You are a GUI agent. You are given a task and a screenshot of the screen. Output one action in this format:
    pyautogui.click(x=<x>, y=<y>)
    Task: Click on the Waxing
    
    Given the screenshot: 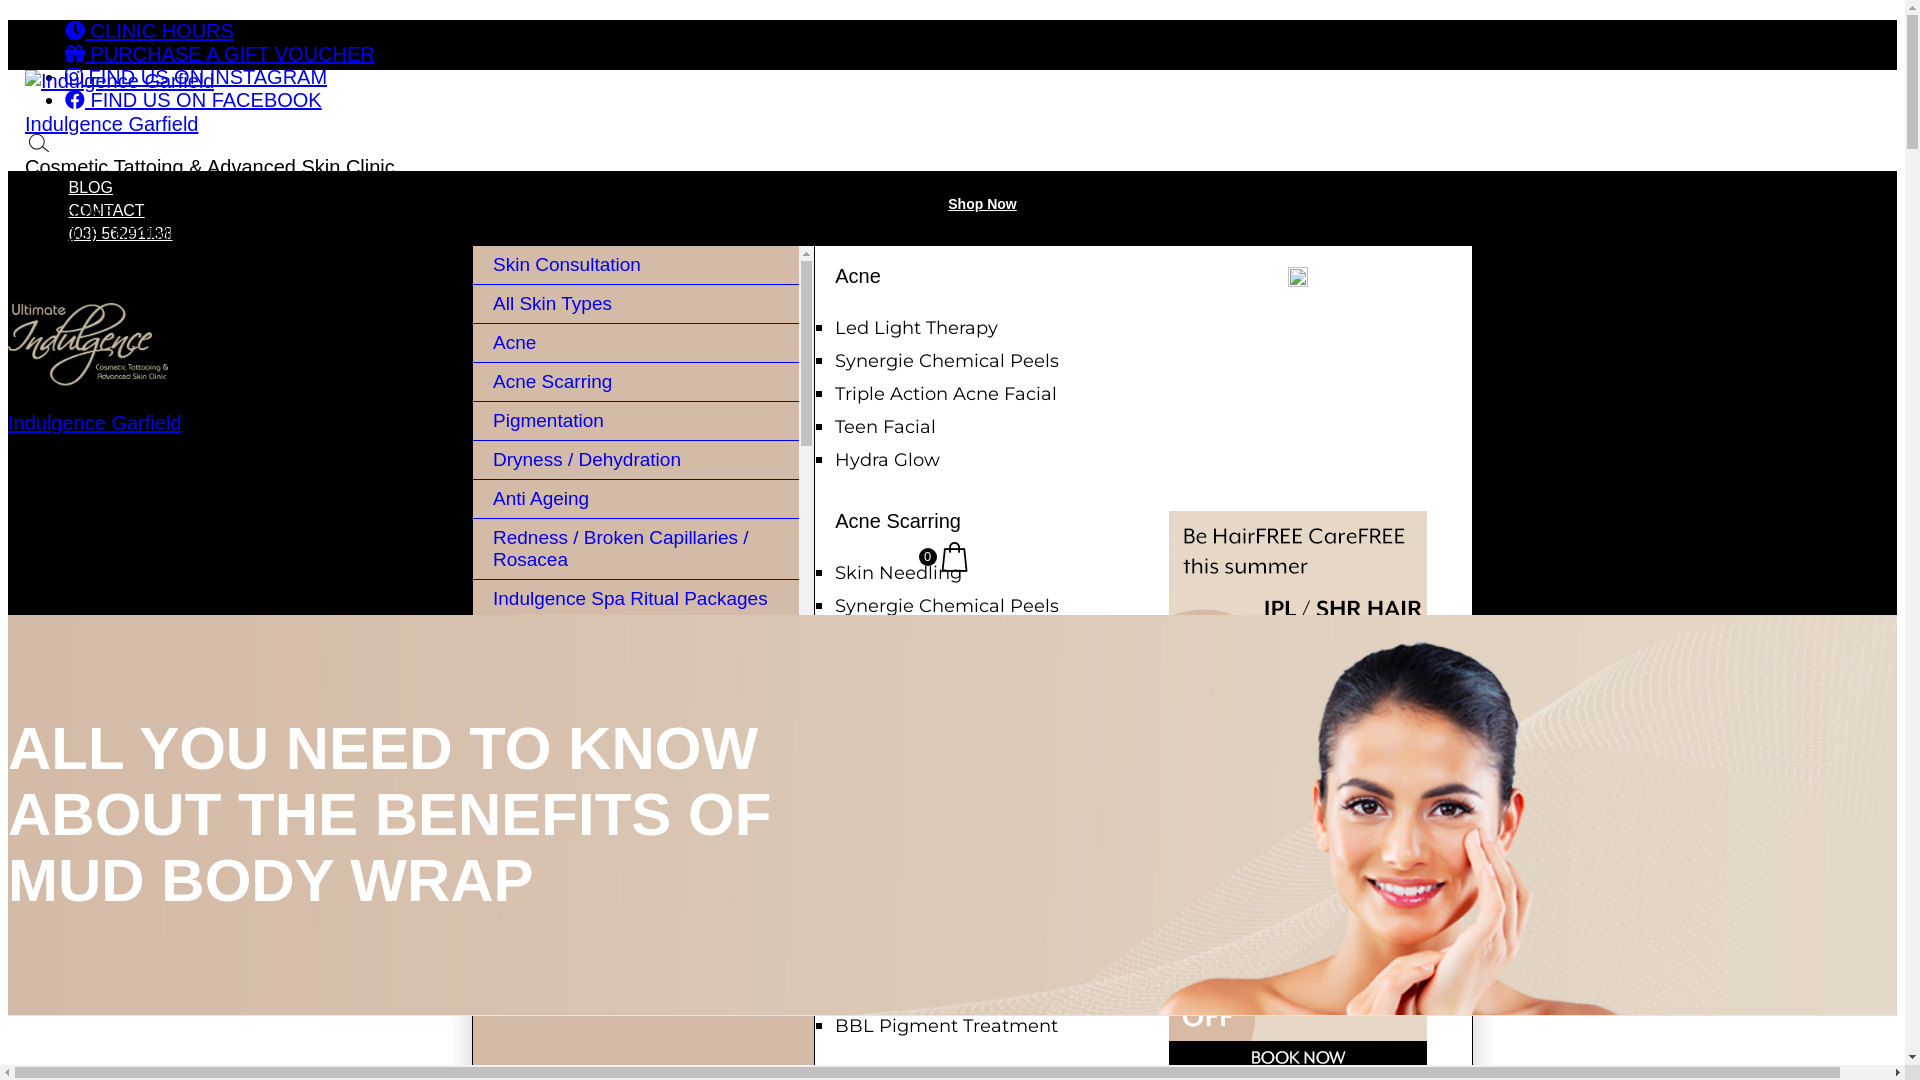 What is the action you would take?
    pyautogui.click(x=636, y=794)
    